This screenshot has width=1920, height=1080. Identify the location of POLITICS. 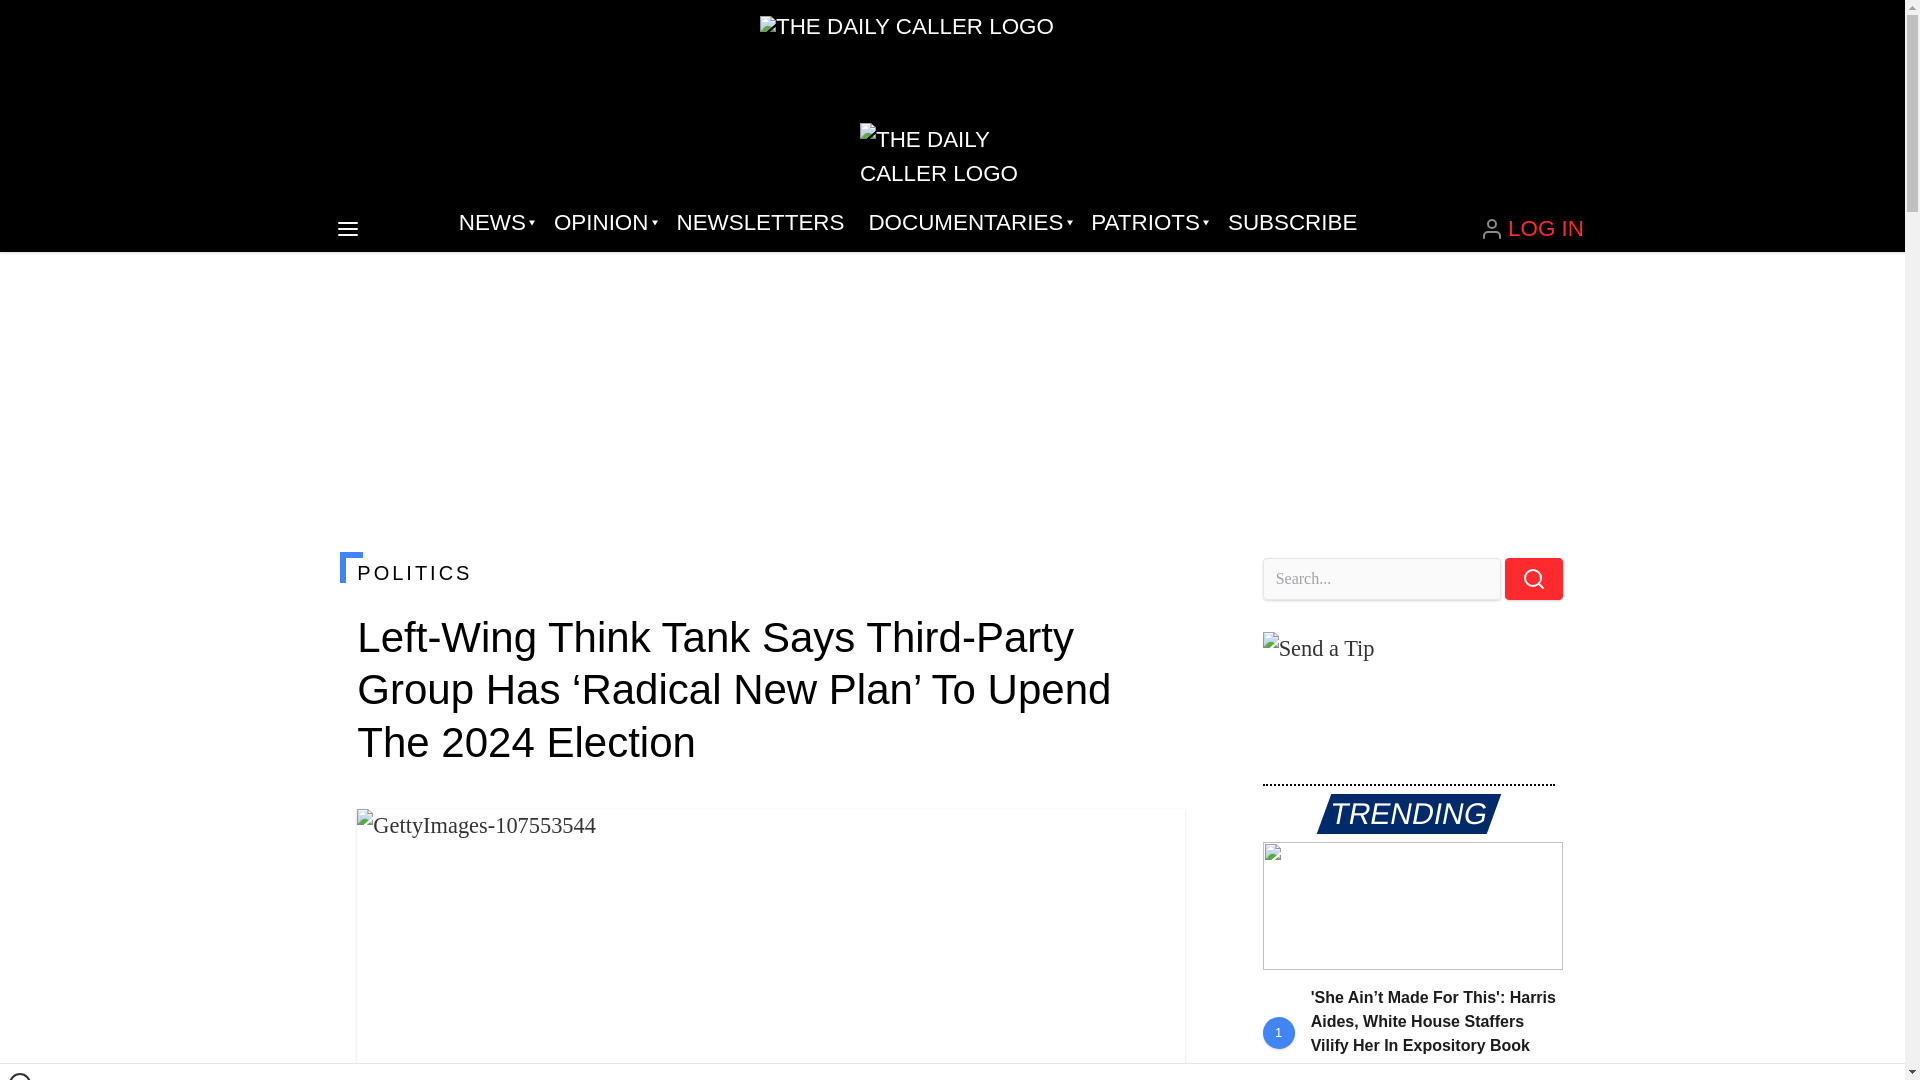
(770, 572).